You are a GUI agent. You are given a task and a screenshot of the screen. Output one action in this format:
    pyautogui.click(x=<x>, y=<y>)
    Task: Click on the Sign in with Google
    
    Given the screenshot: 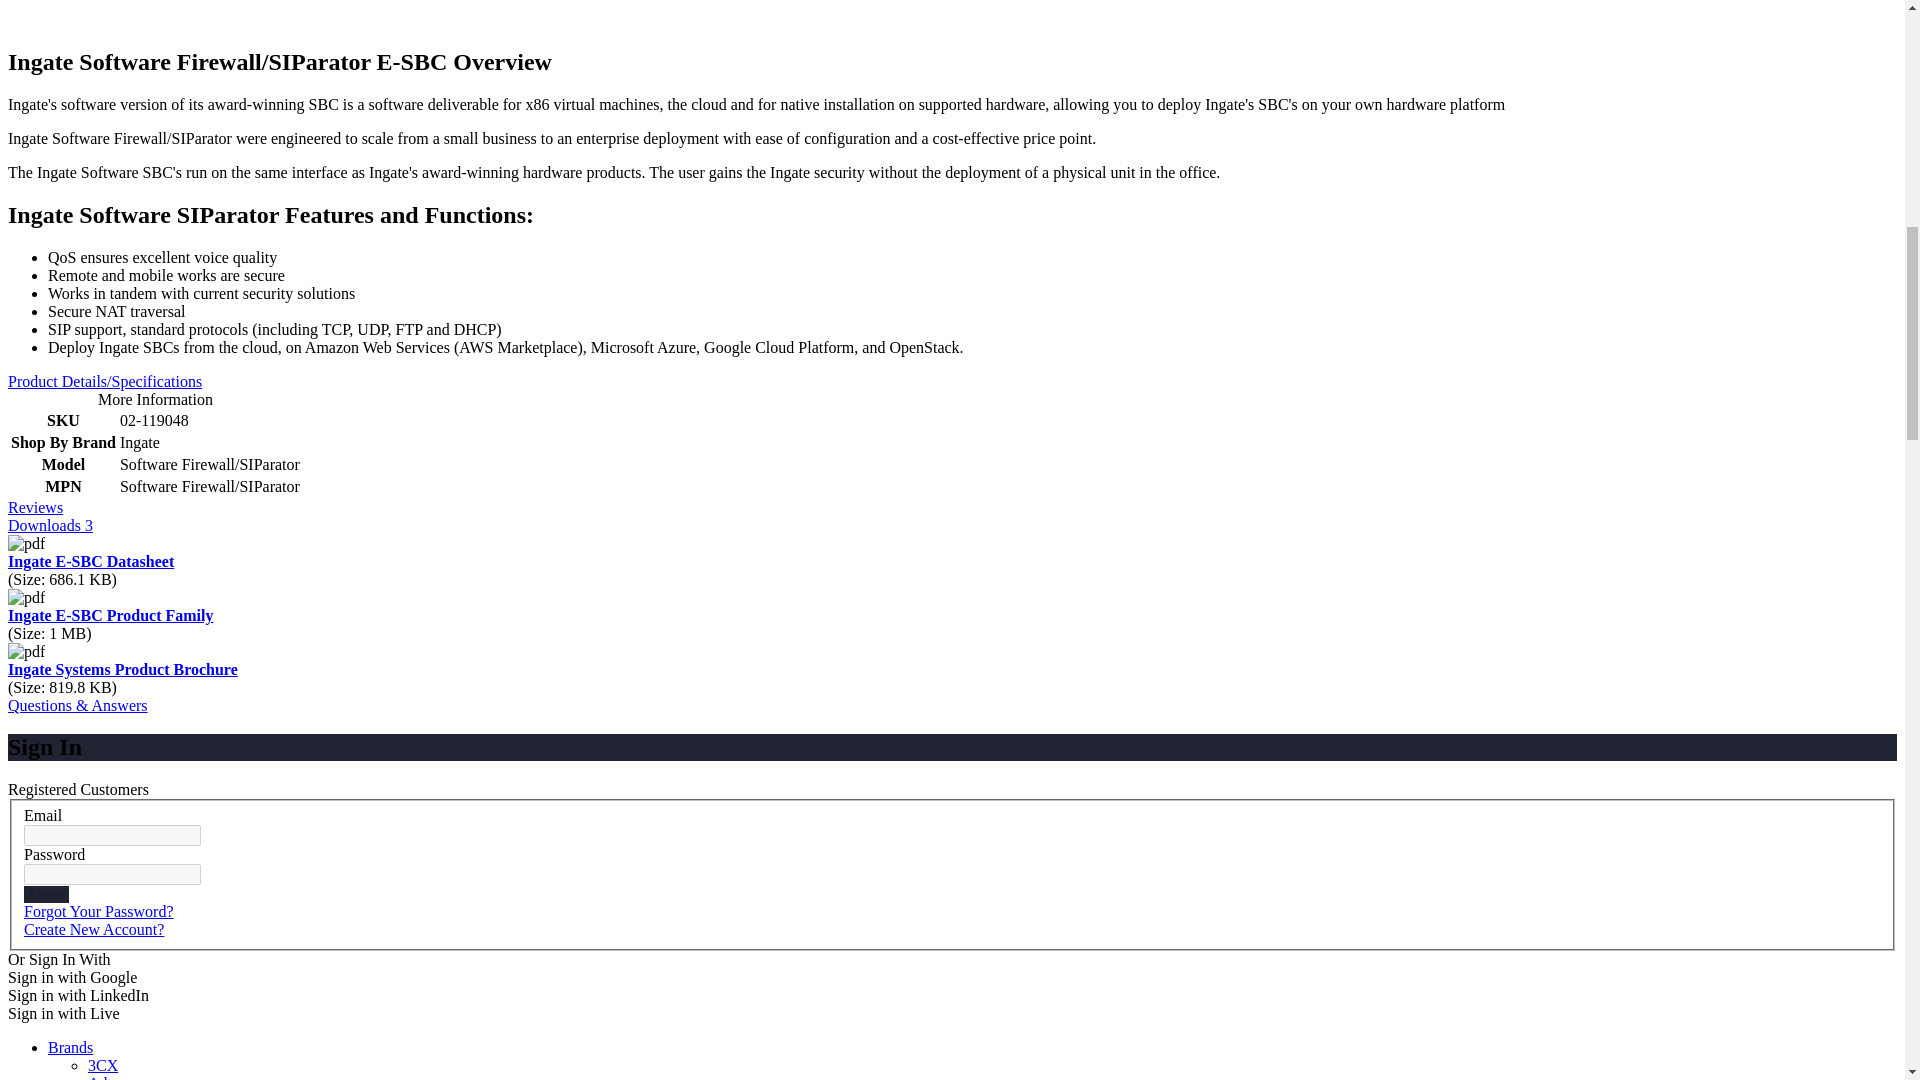 What is the action you would take?
    pyautogui.click(x=72, y=977)
    